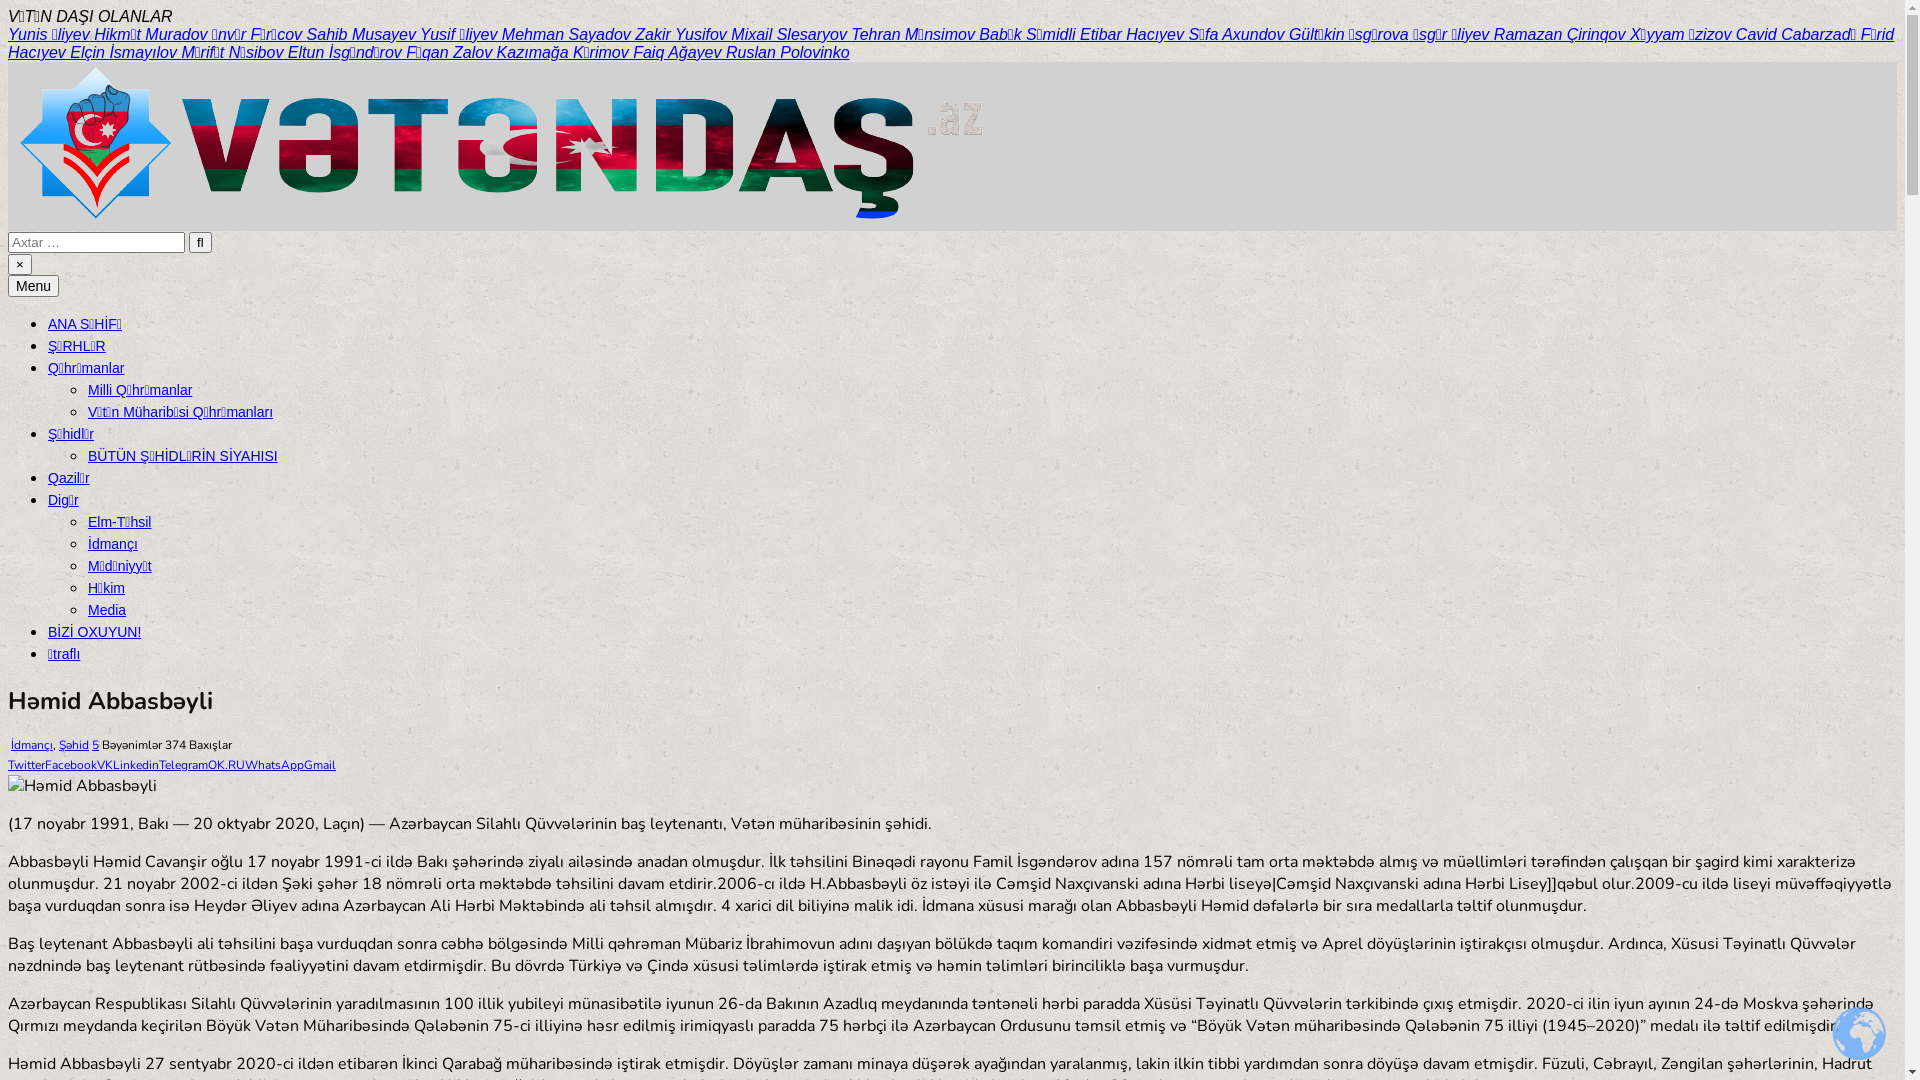 The width and height of the screenshot is (1920, 1080). What do you see at coordinates (791, 34) in the screenshot?
I see `Mixail Slesaryov` at bounding box center [791, 34].